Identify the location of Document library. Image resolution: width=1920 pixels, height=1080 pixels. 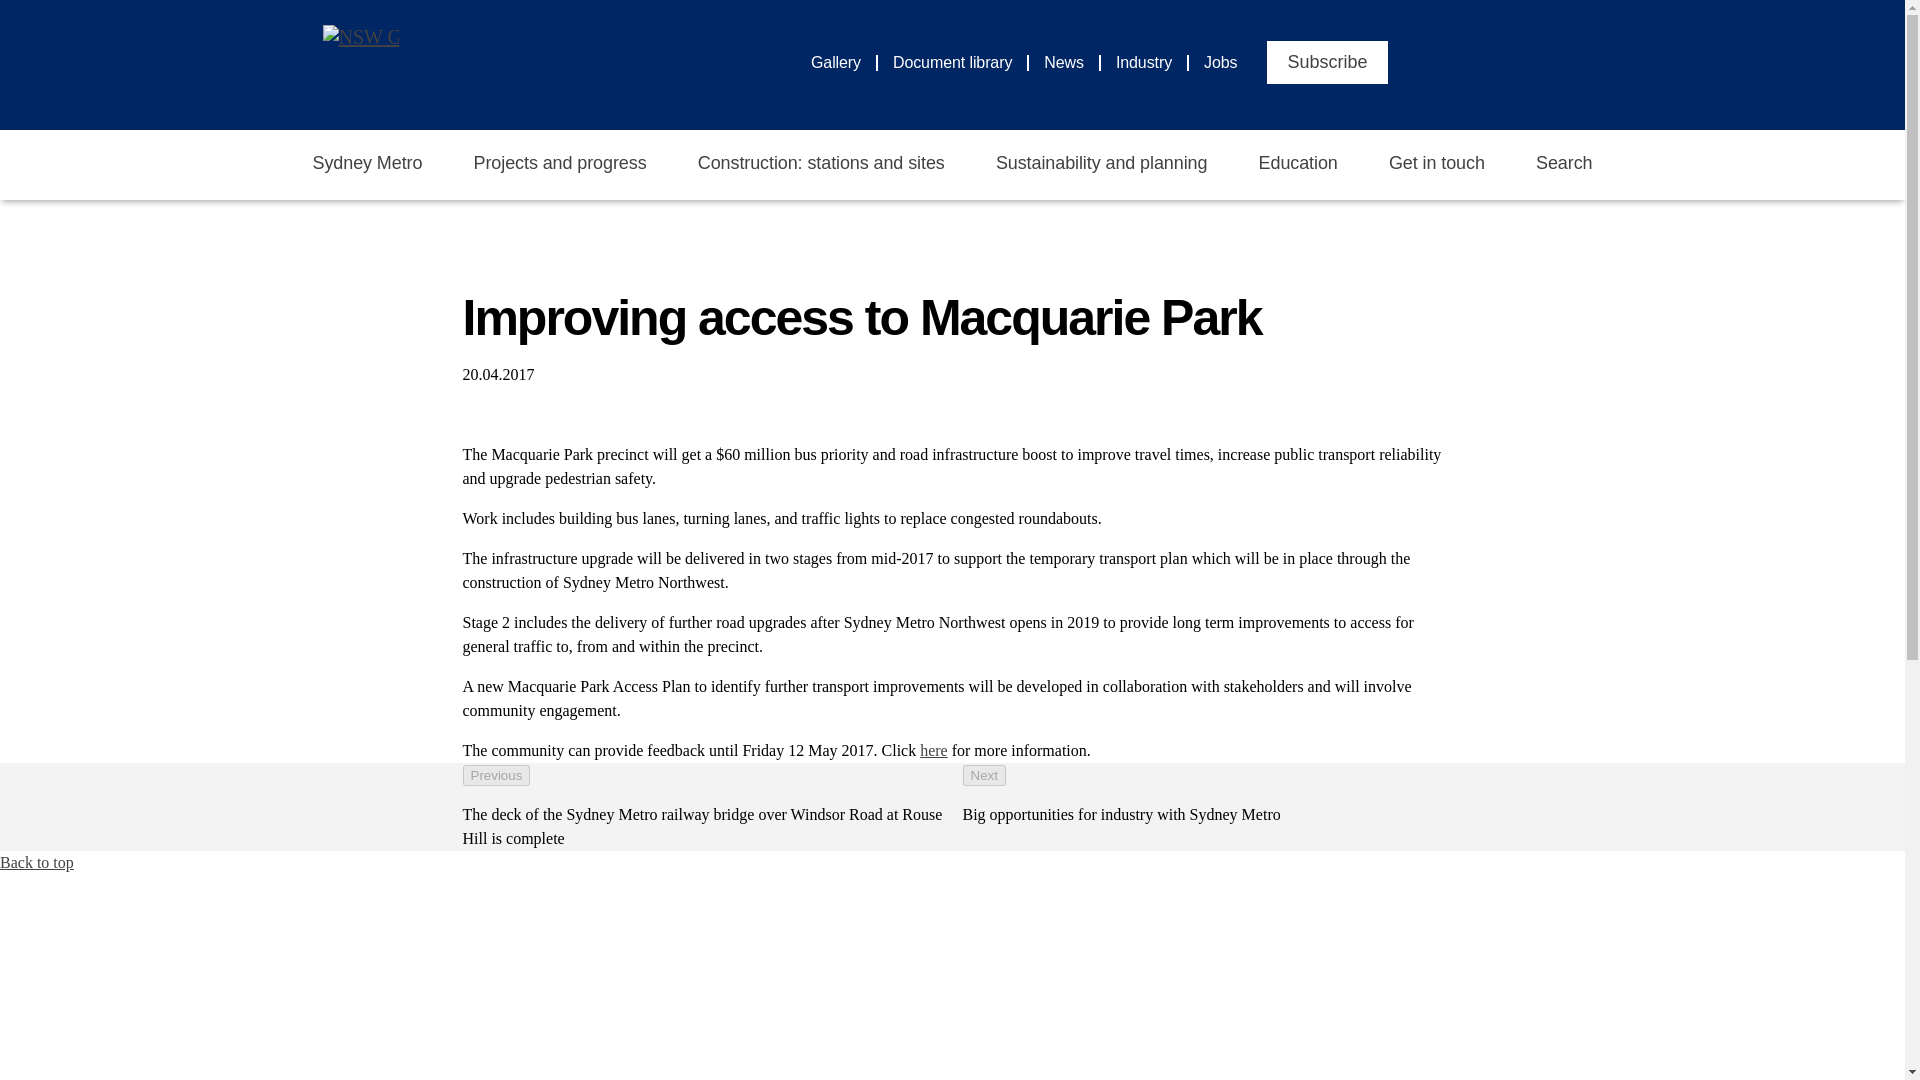
(960, 62).